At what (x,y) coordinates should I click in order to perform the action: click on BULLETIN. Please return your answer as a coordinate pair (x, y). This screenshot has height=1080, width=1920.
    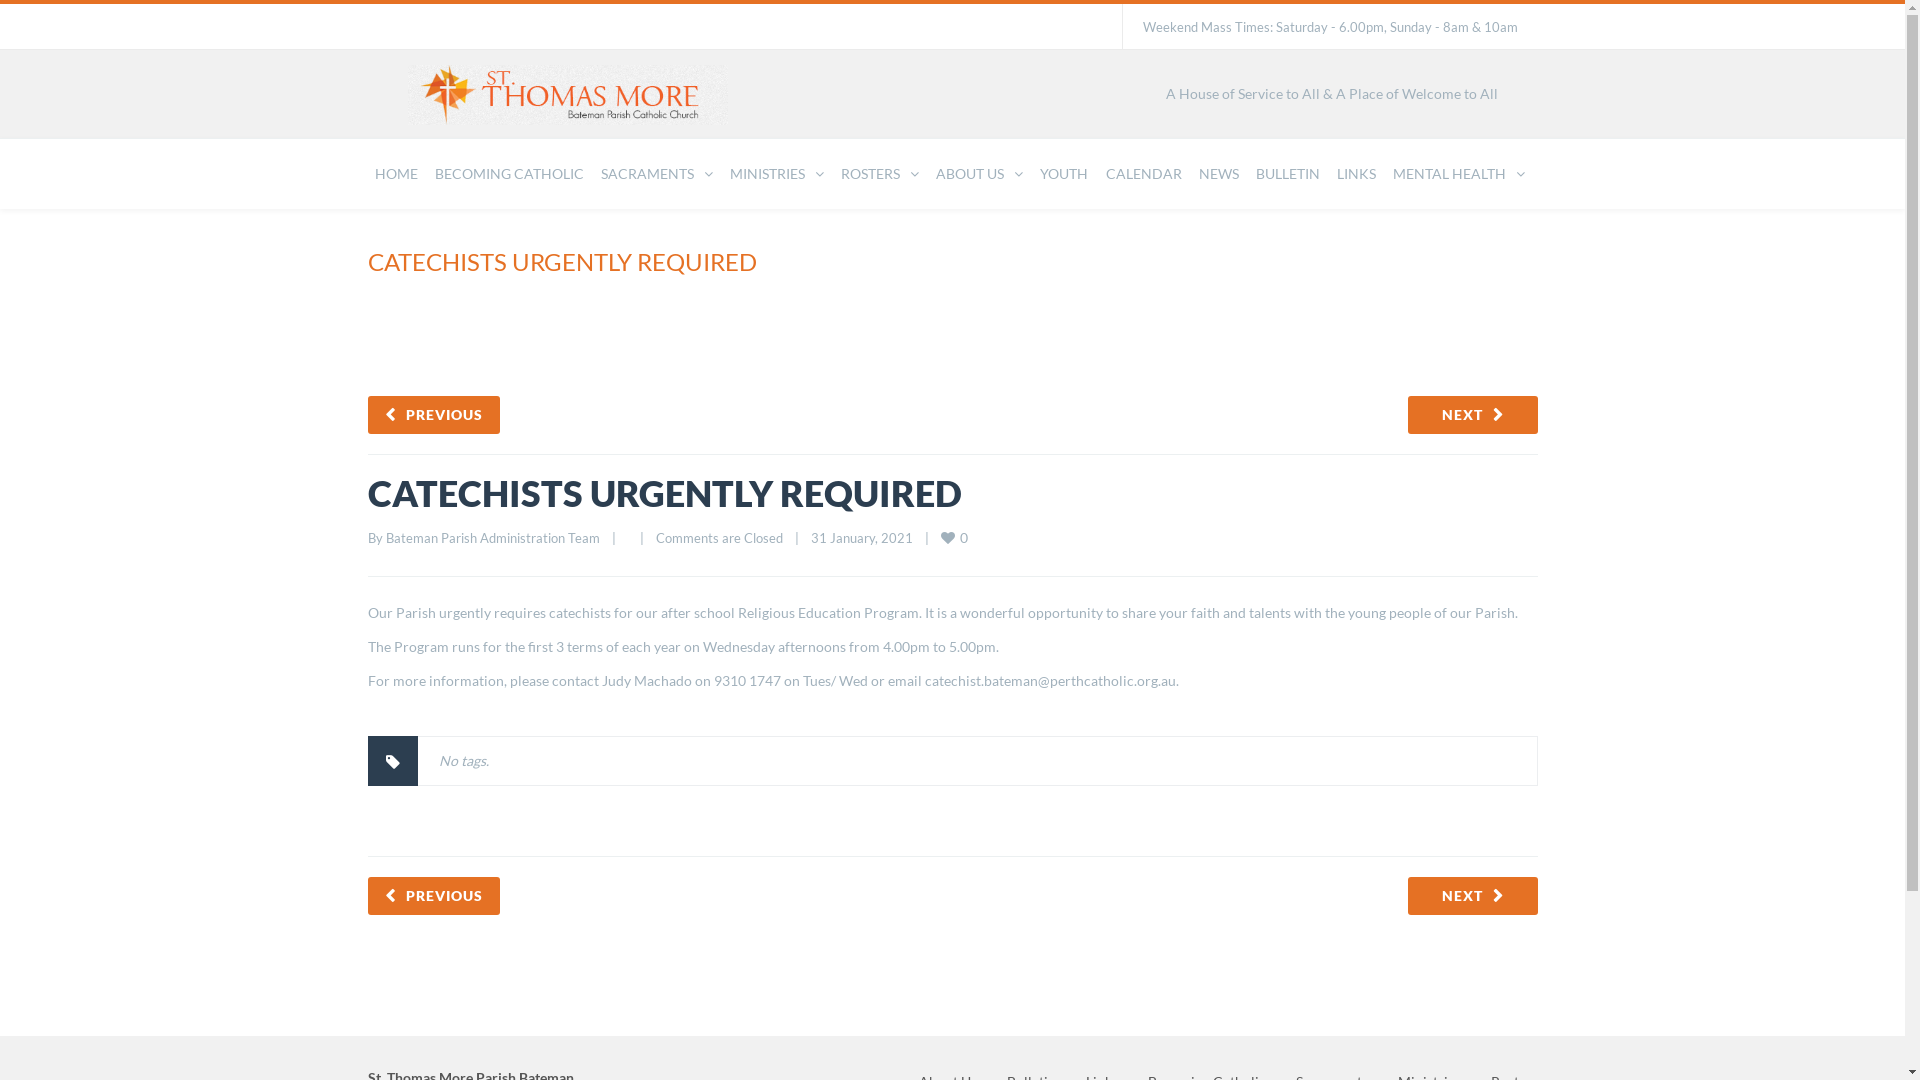
    Looking at the image, I should click on (1288, 174).